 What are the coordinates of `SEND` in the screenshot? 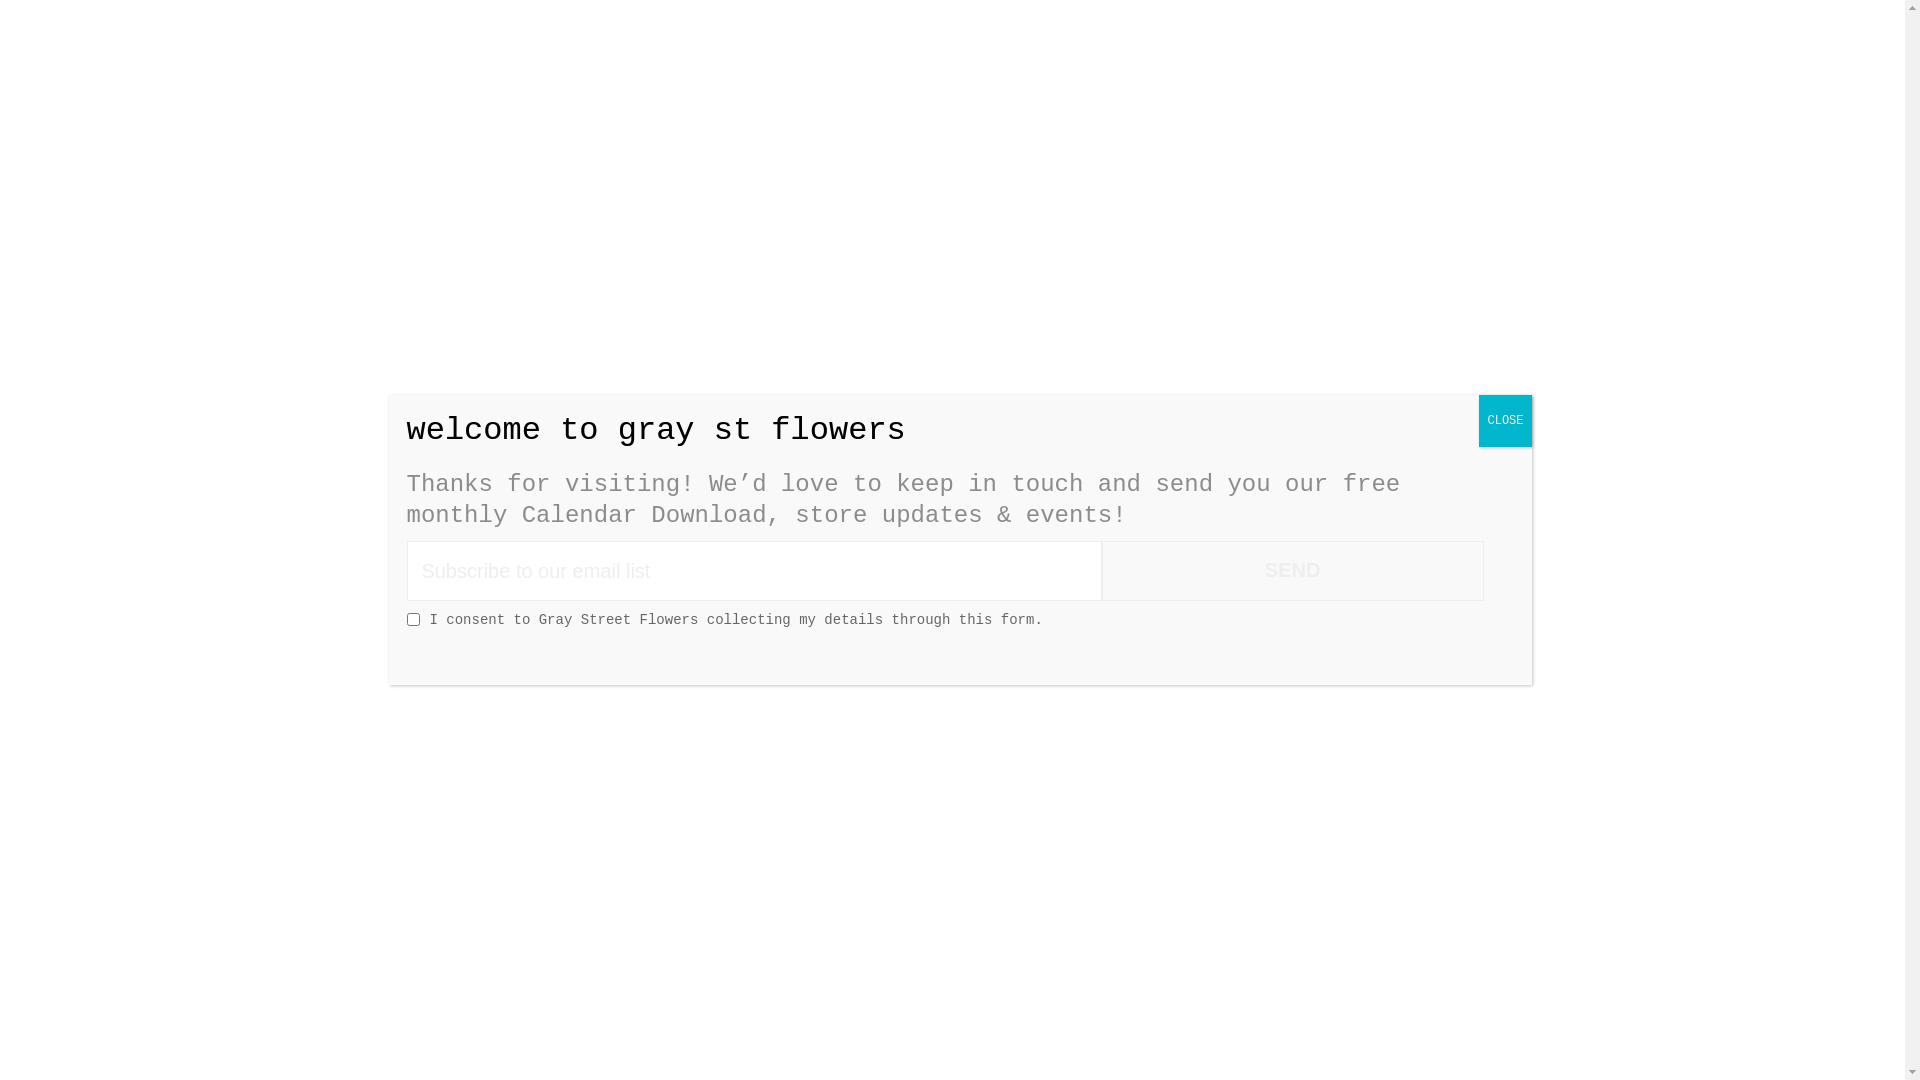 It's located at (1293, 571).